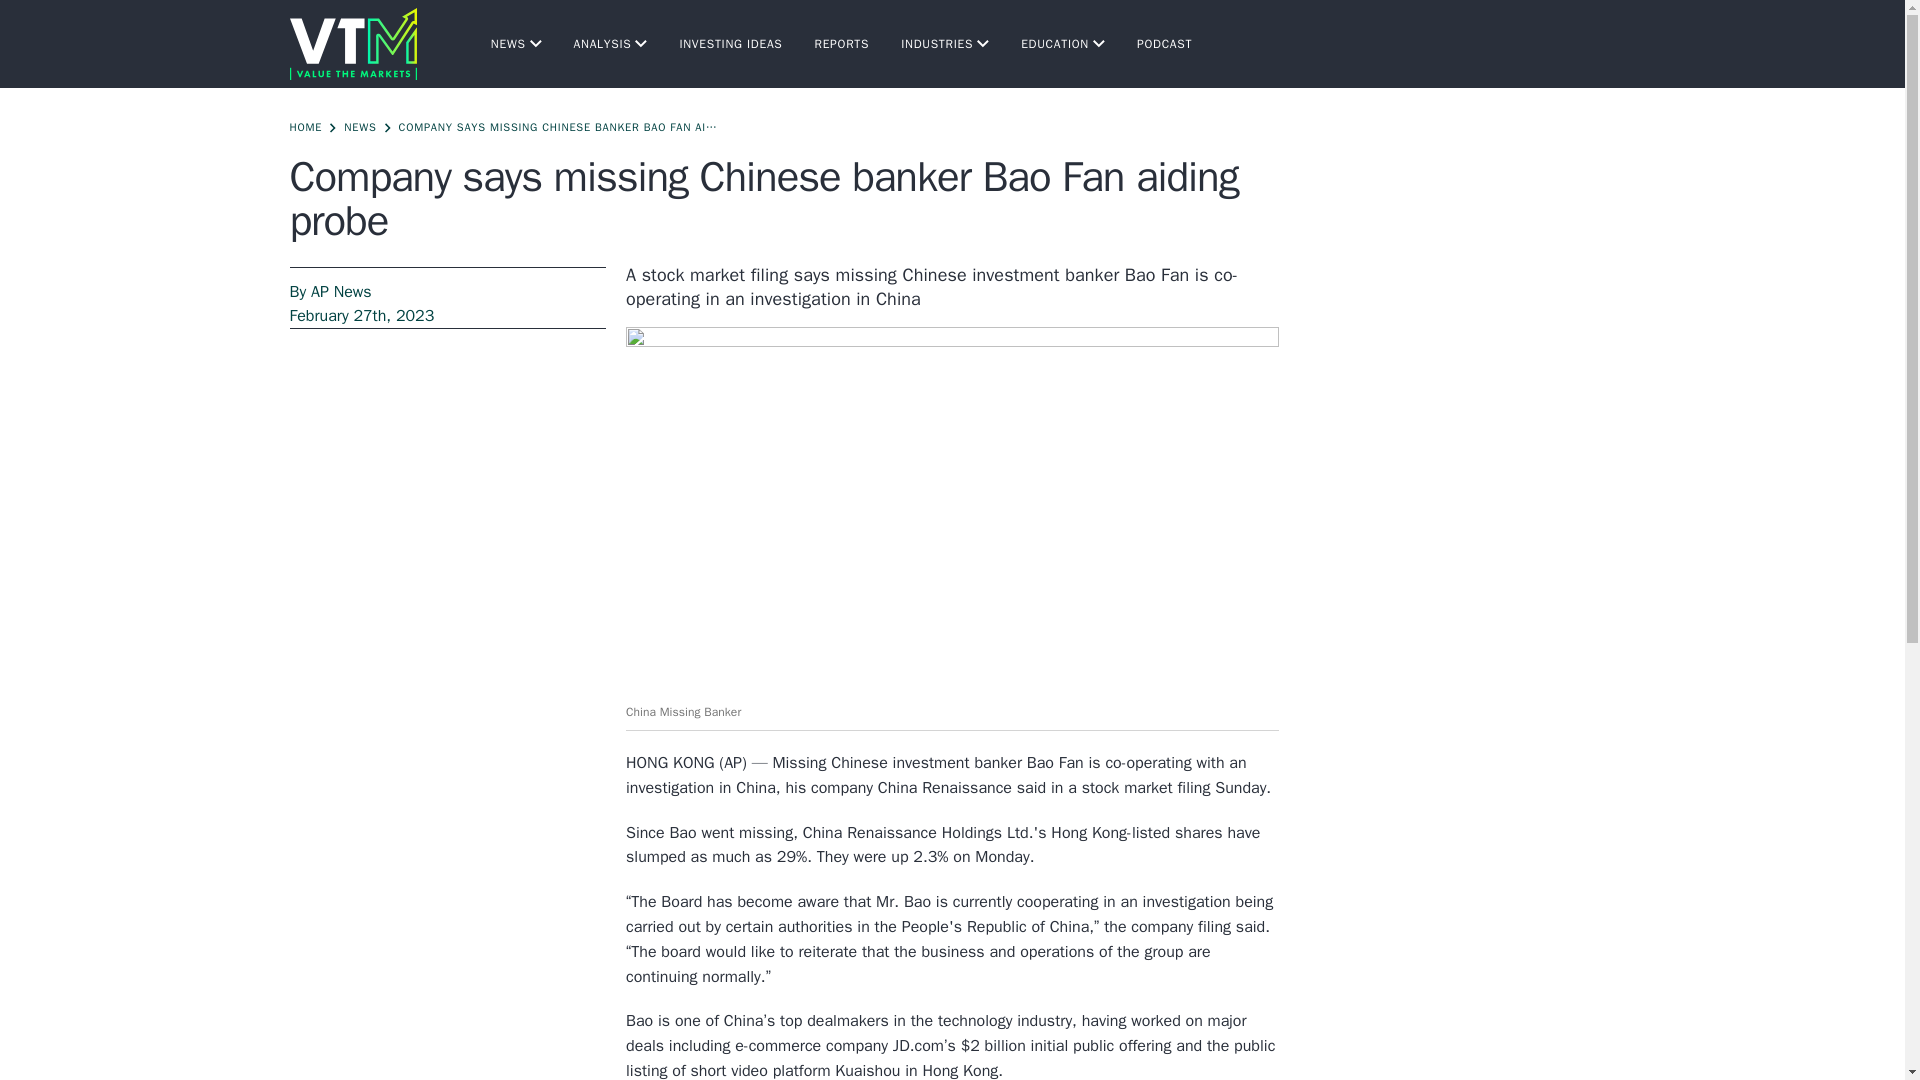 The image size is (1920, 1080). What do you see at coordinates (611, 44) in the screenshot?
I see `ANALYSIS` at bounding box center [611, 44].